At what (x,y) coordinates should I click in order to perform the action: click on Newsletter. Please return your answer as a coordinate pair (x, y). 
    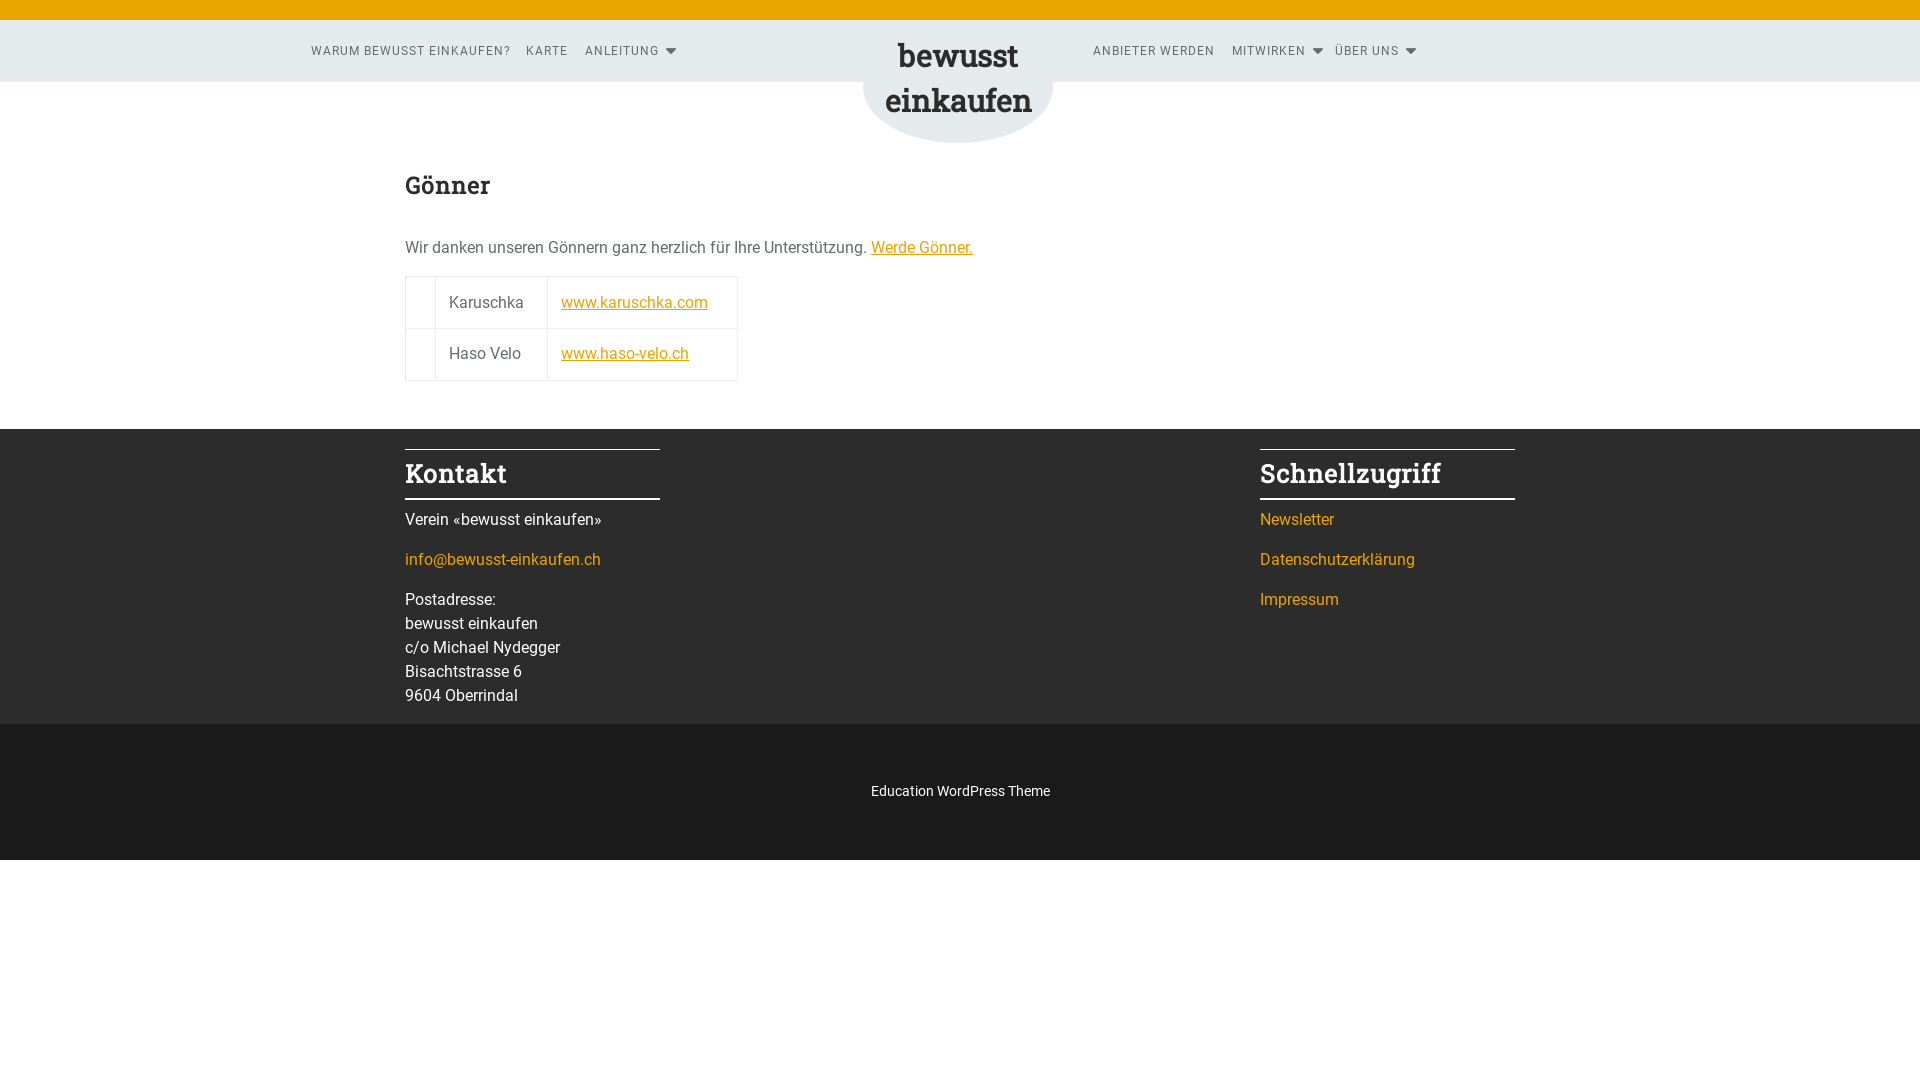
    Looking at the image, I should click on (1297, 520).